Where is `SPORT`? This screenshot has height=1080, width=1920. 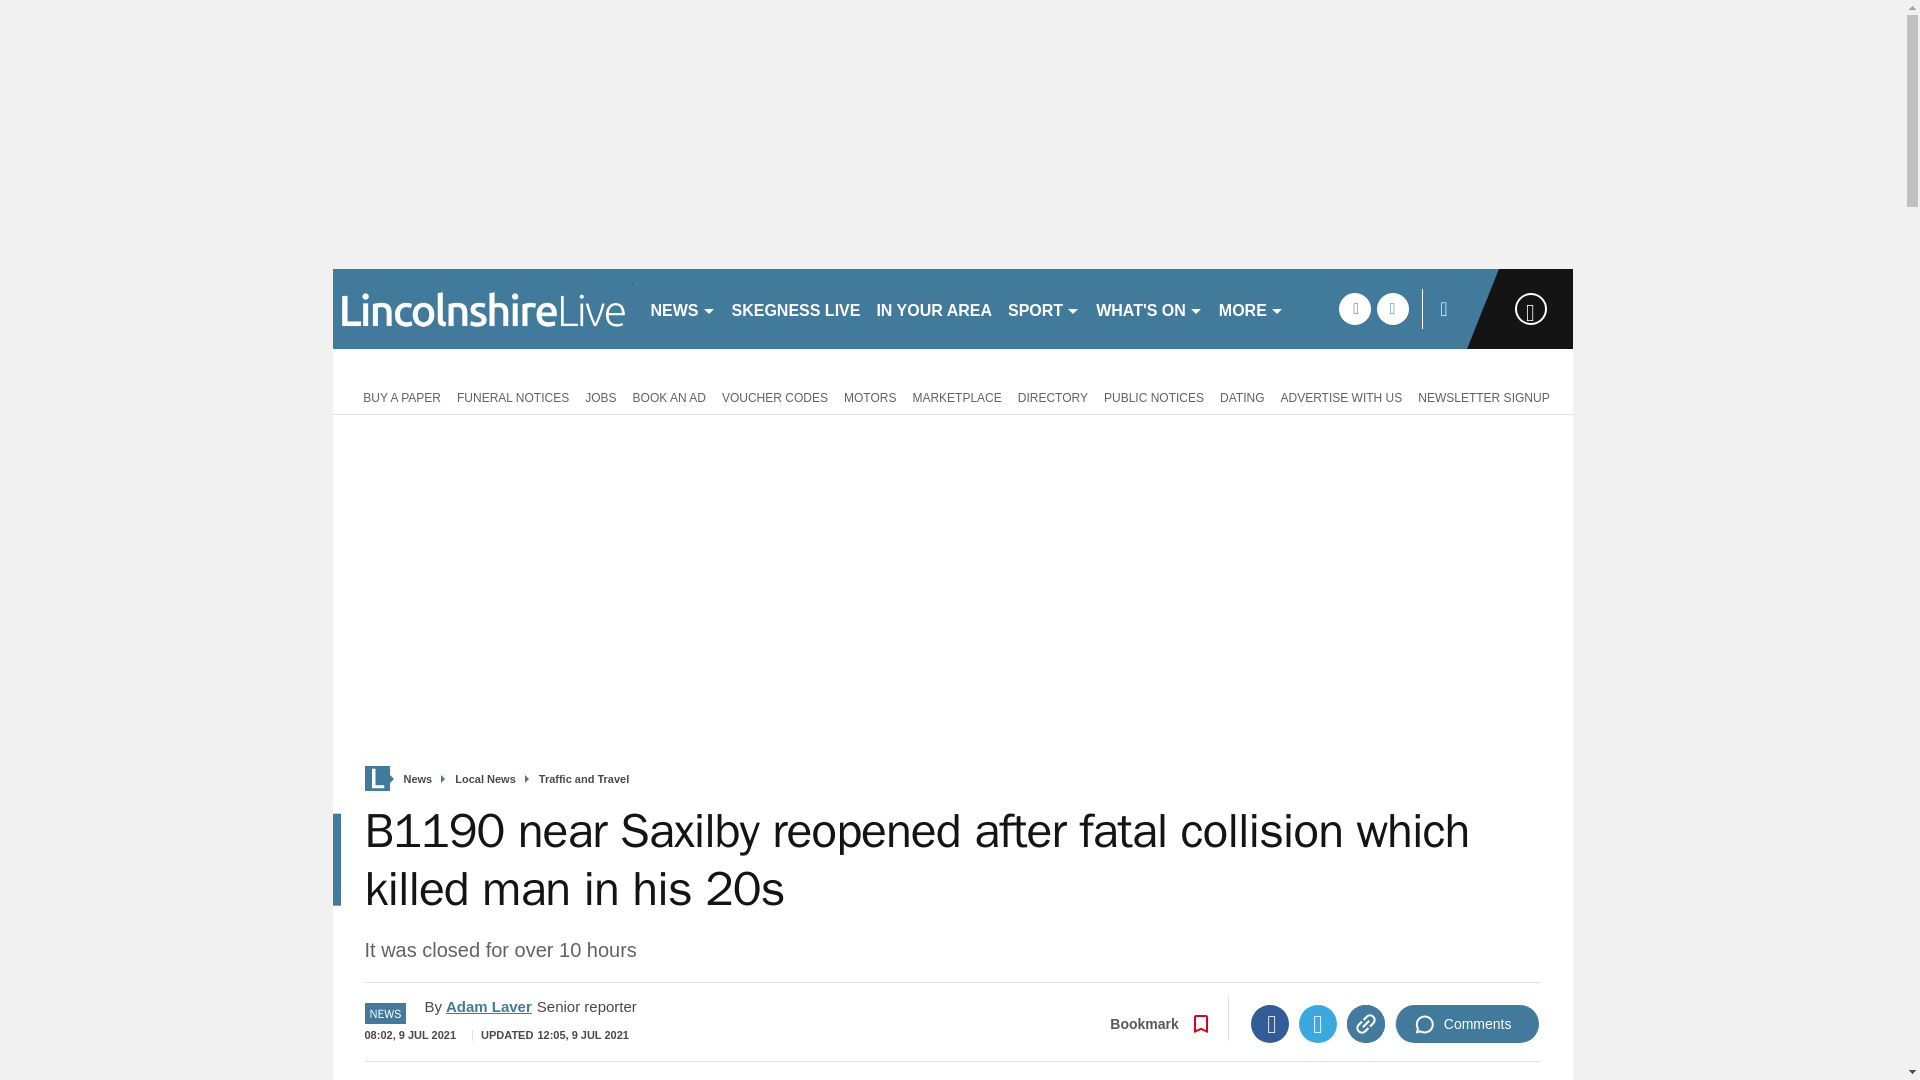 SPORT is located at coordinates (1044, 308).